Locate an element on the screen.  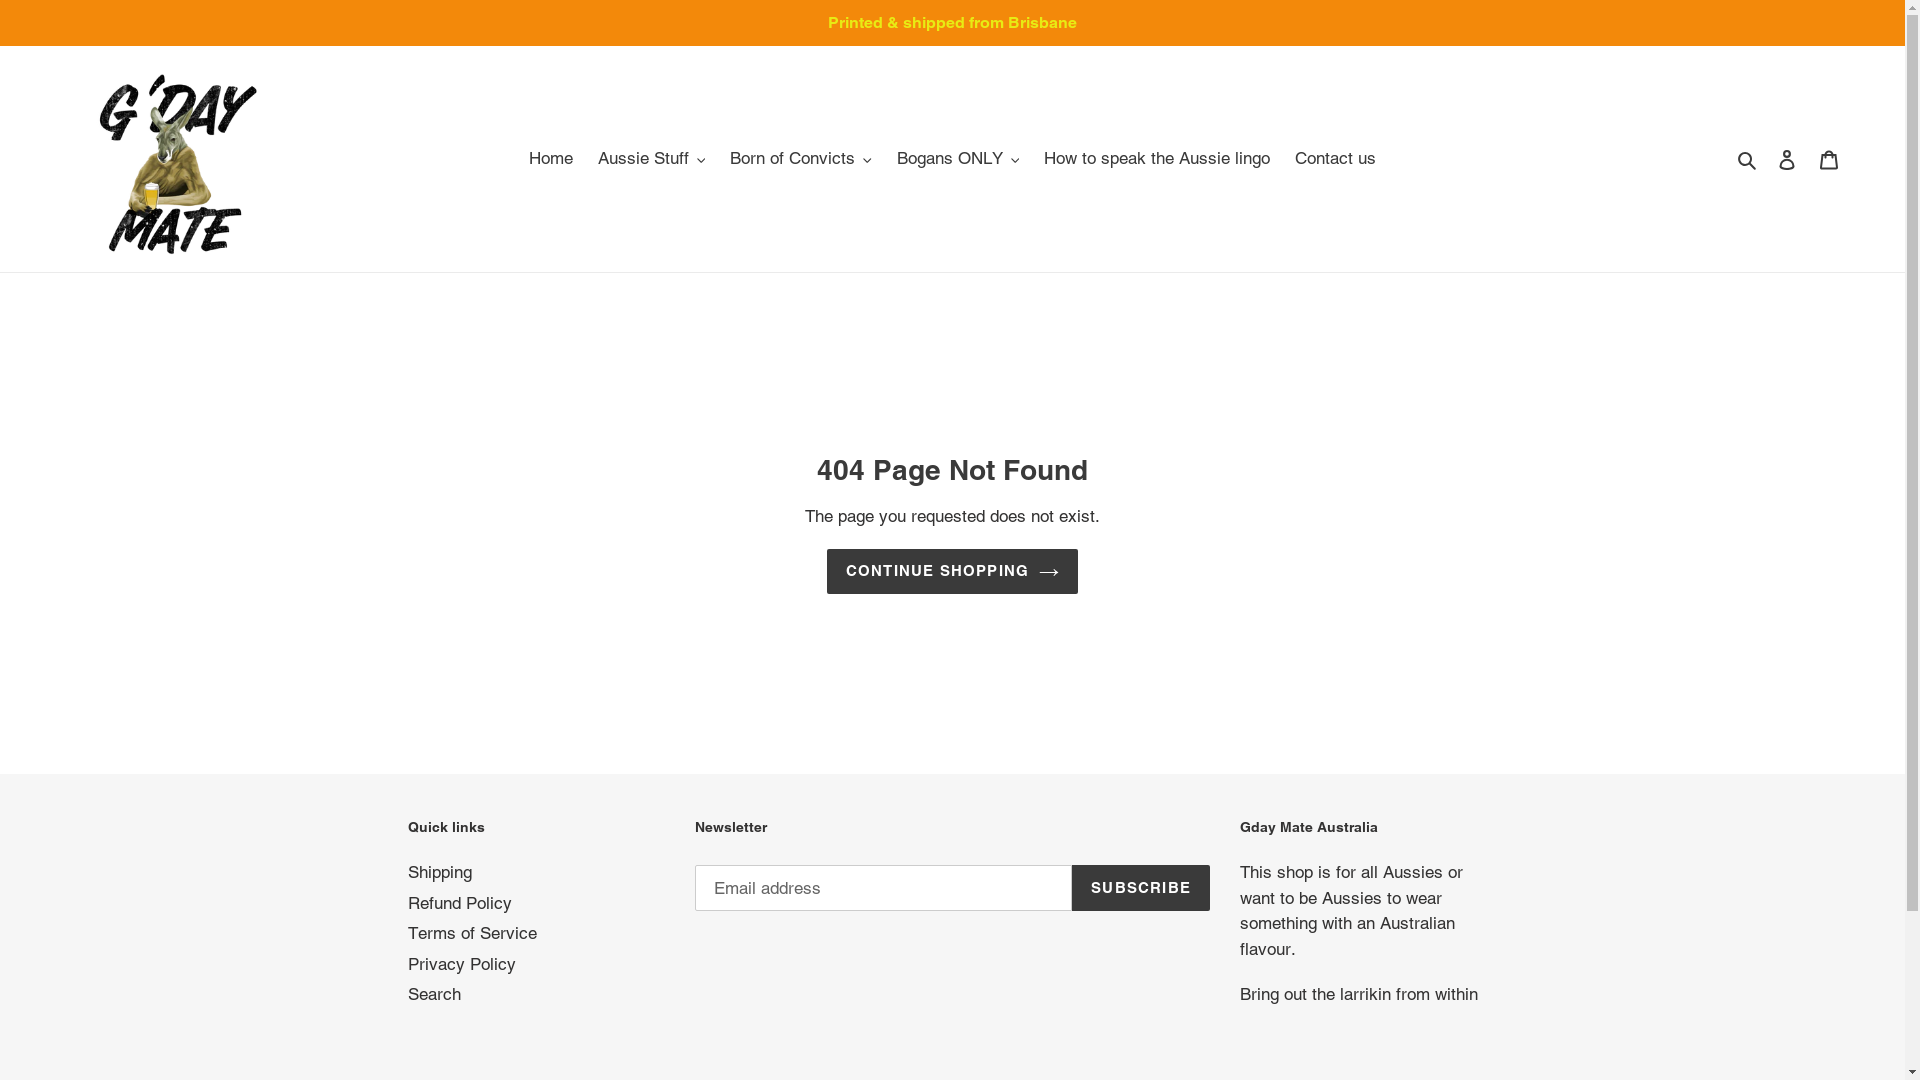
Privacy Policy is located at coordinates (462, 964).